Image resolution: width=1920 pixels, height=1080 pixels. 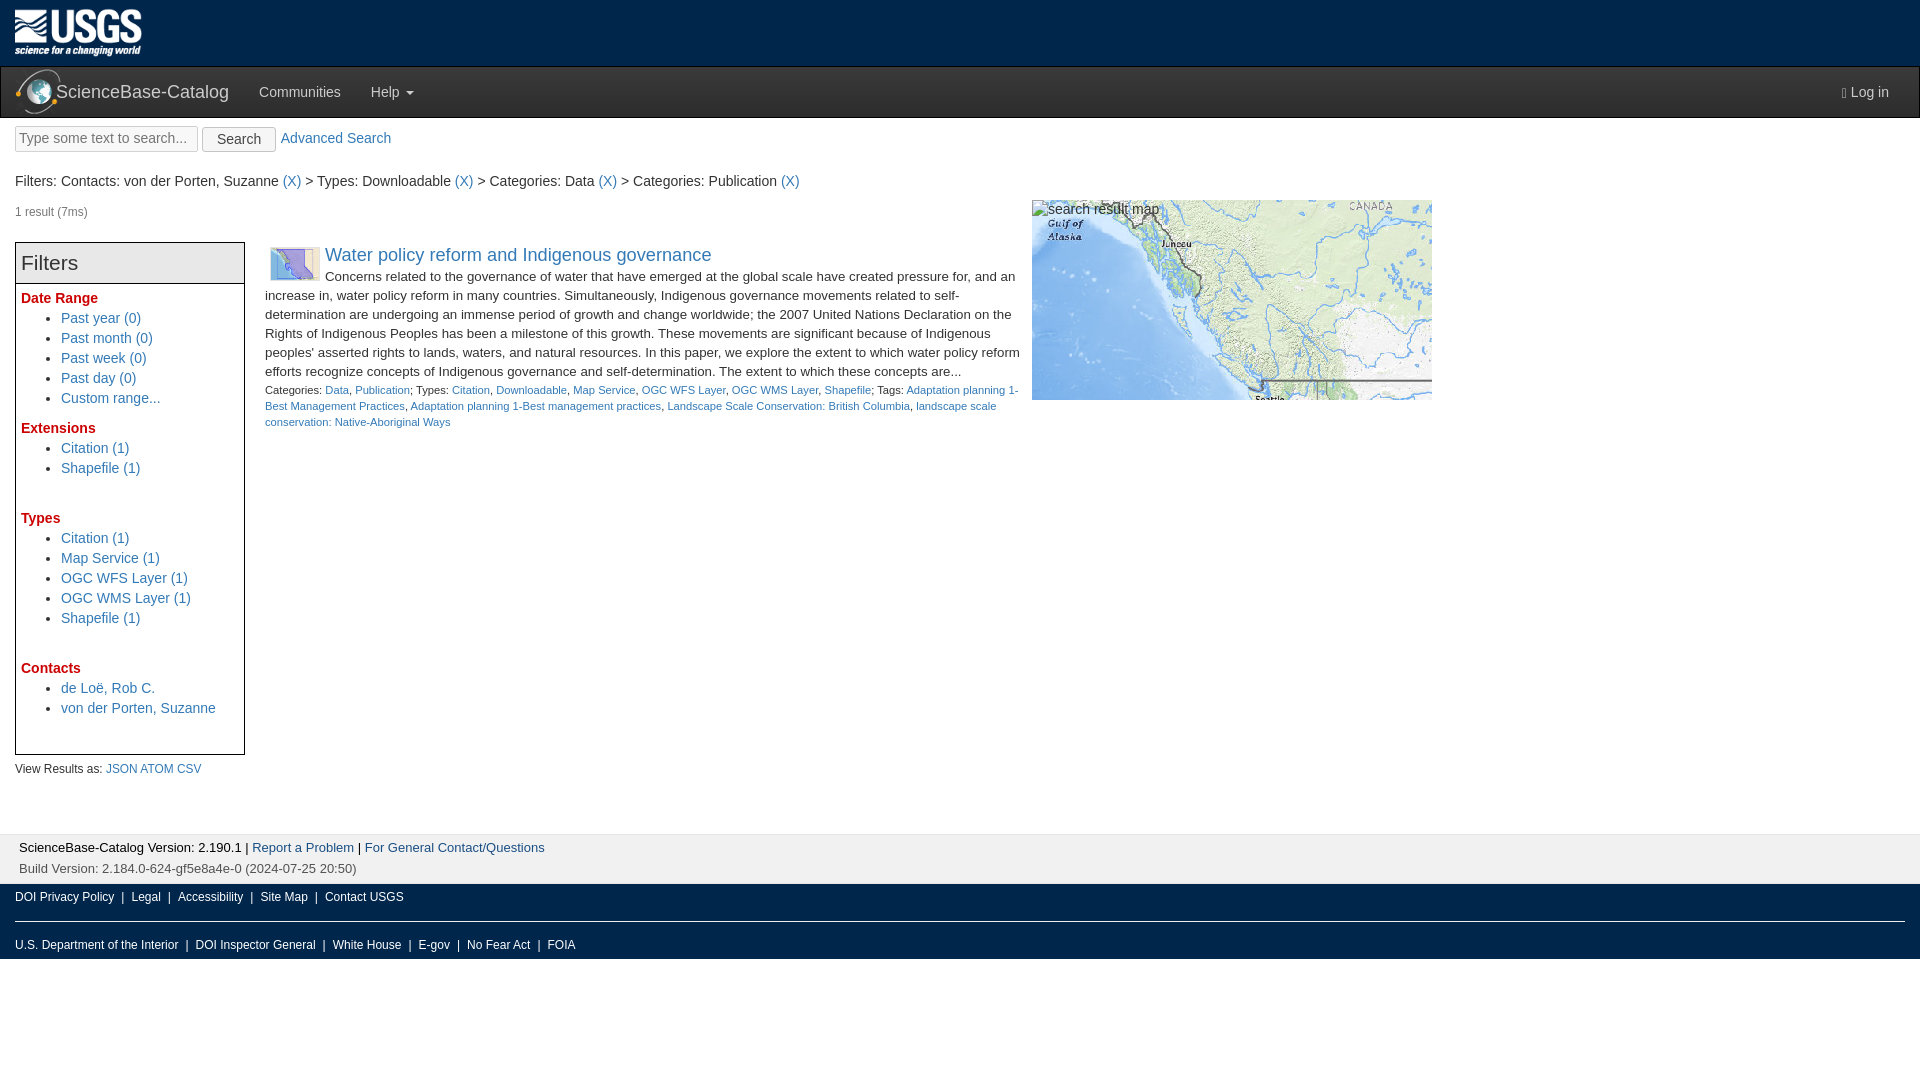 I want to click on Data, so click(x=336, y=390).